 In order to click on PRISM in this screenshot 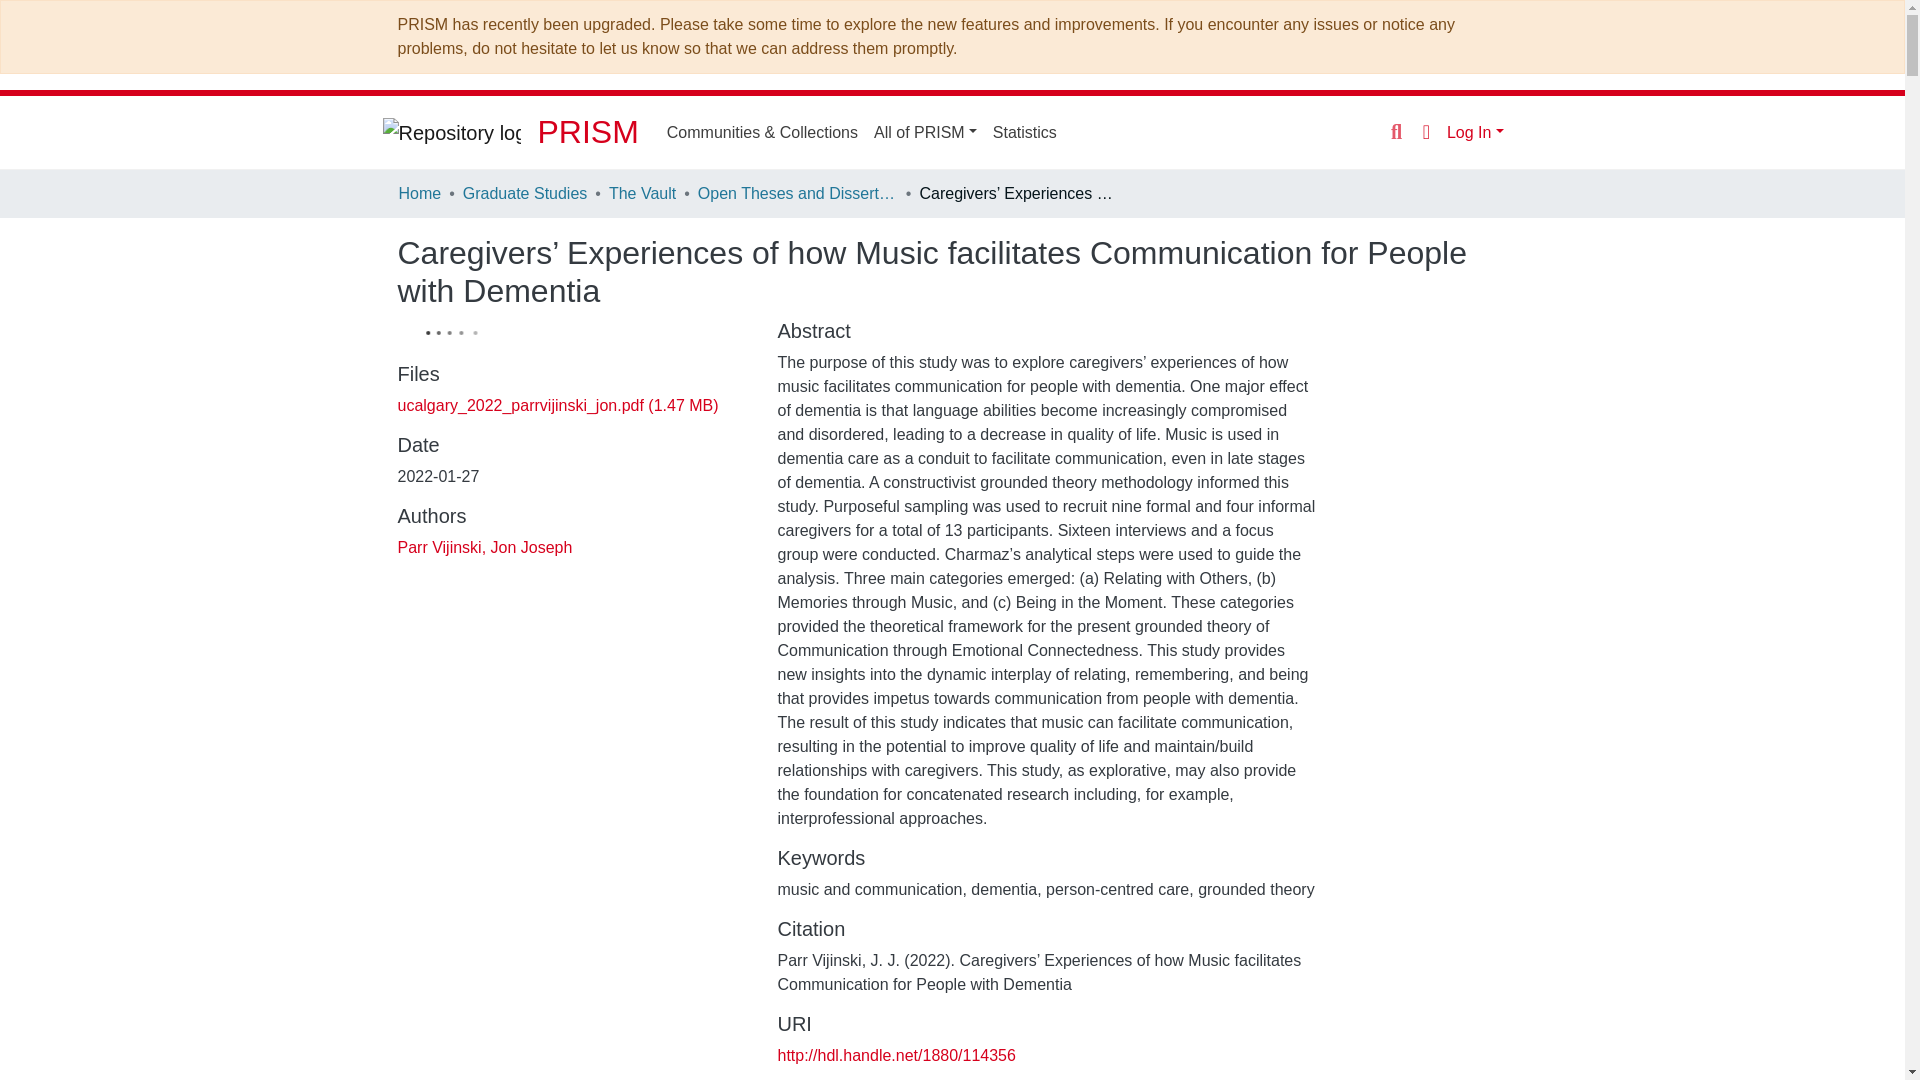, I will do `click(685, 132)`.